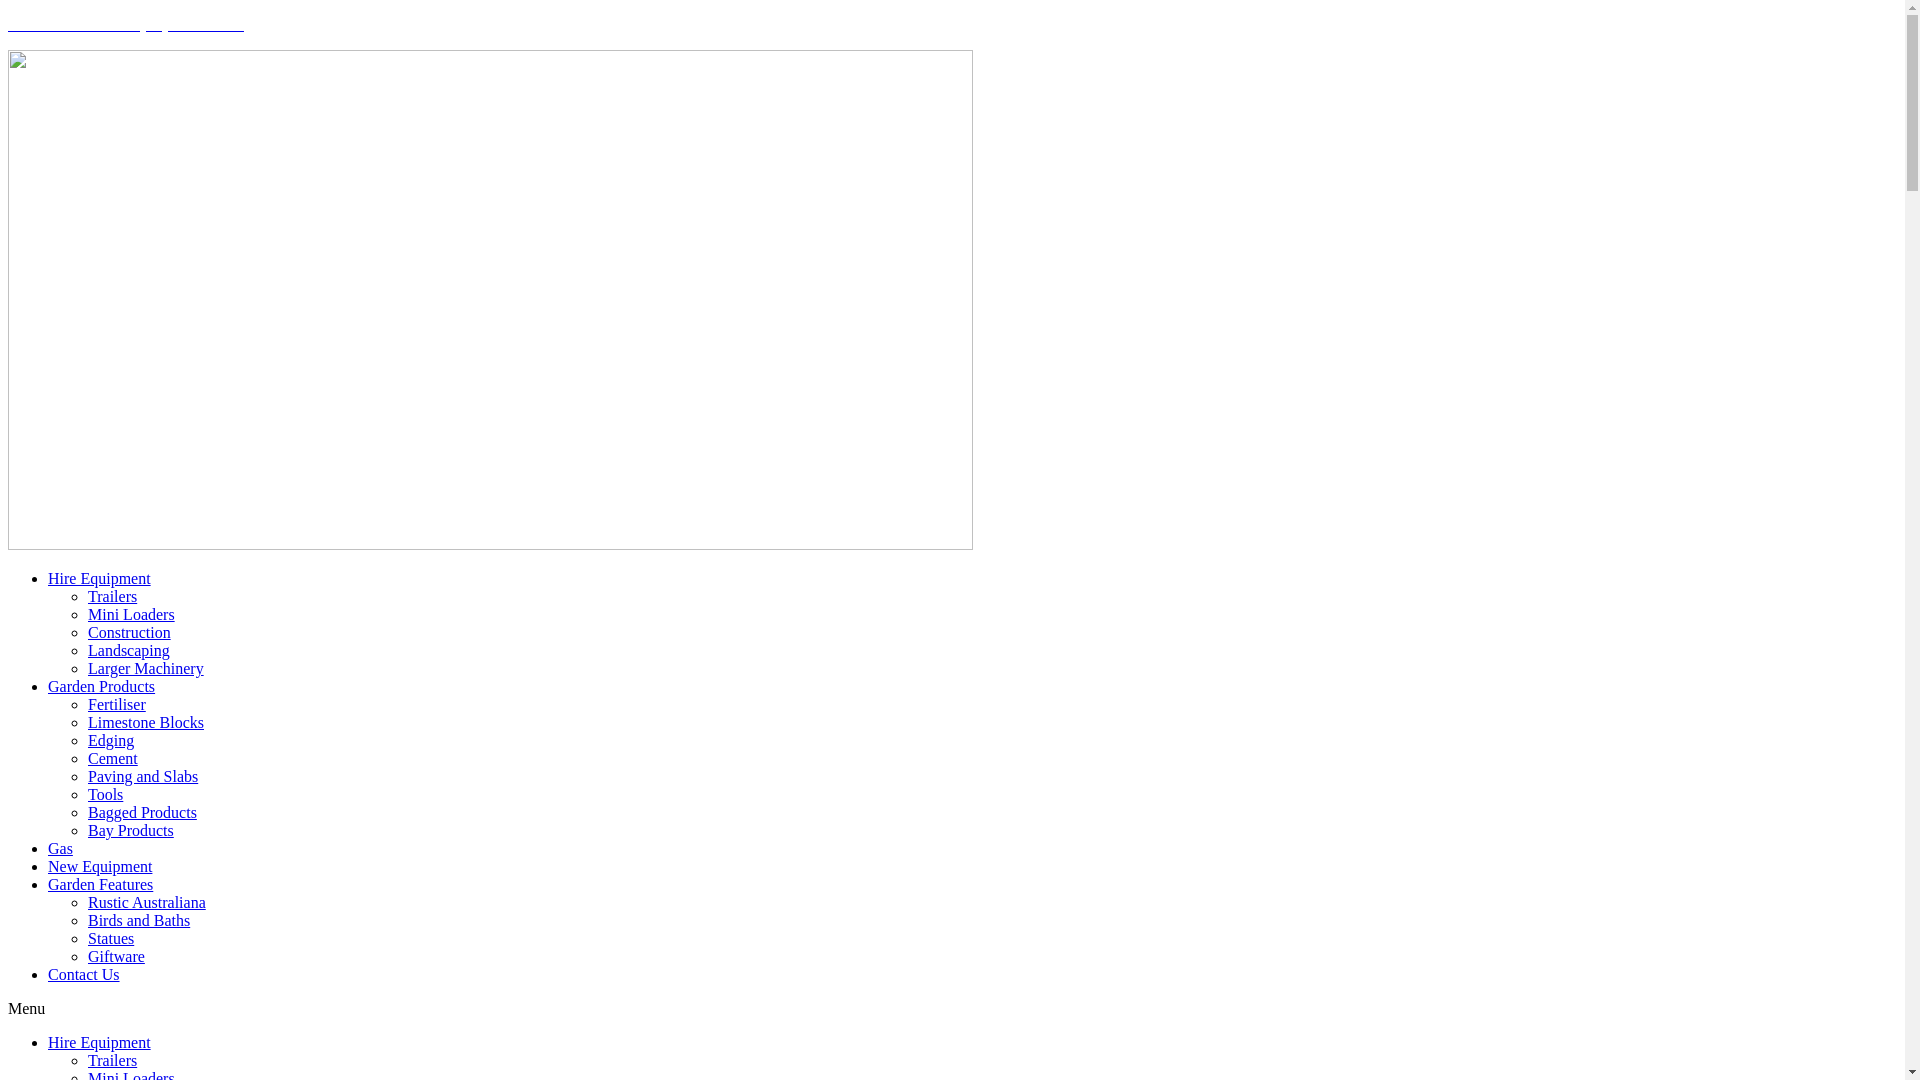  I want to click on Bay Products, so click(131, 830).